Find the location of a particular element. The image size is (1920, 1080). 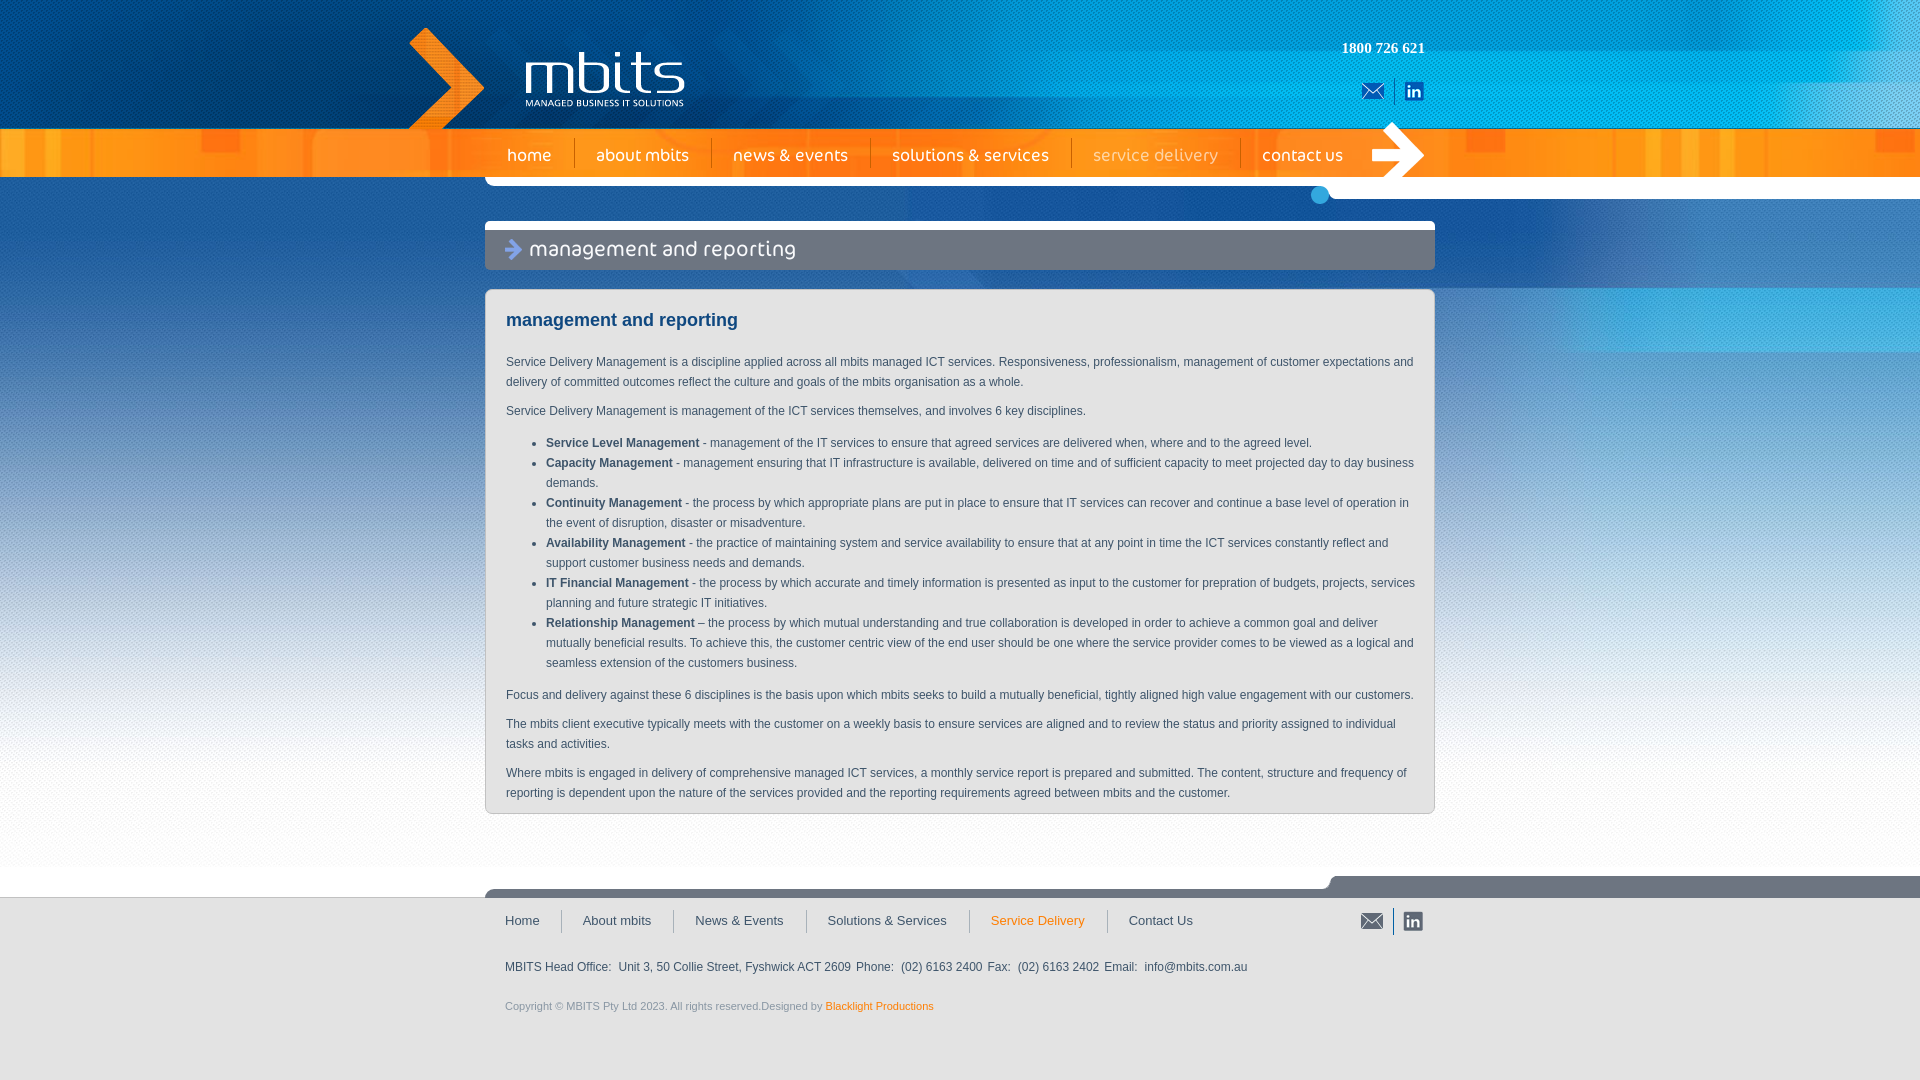

Email is located at coordinates (1373, 90).